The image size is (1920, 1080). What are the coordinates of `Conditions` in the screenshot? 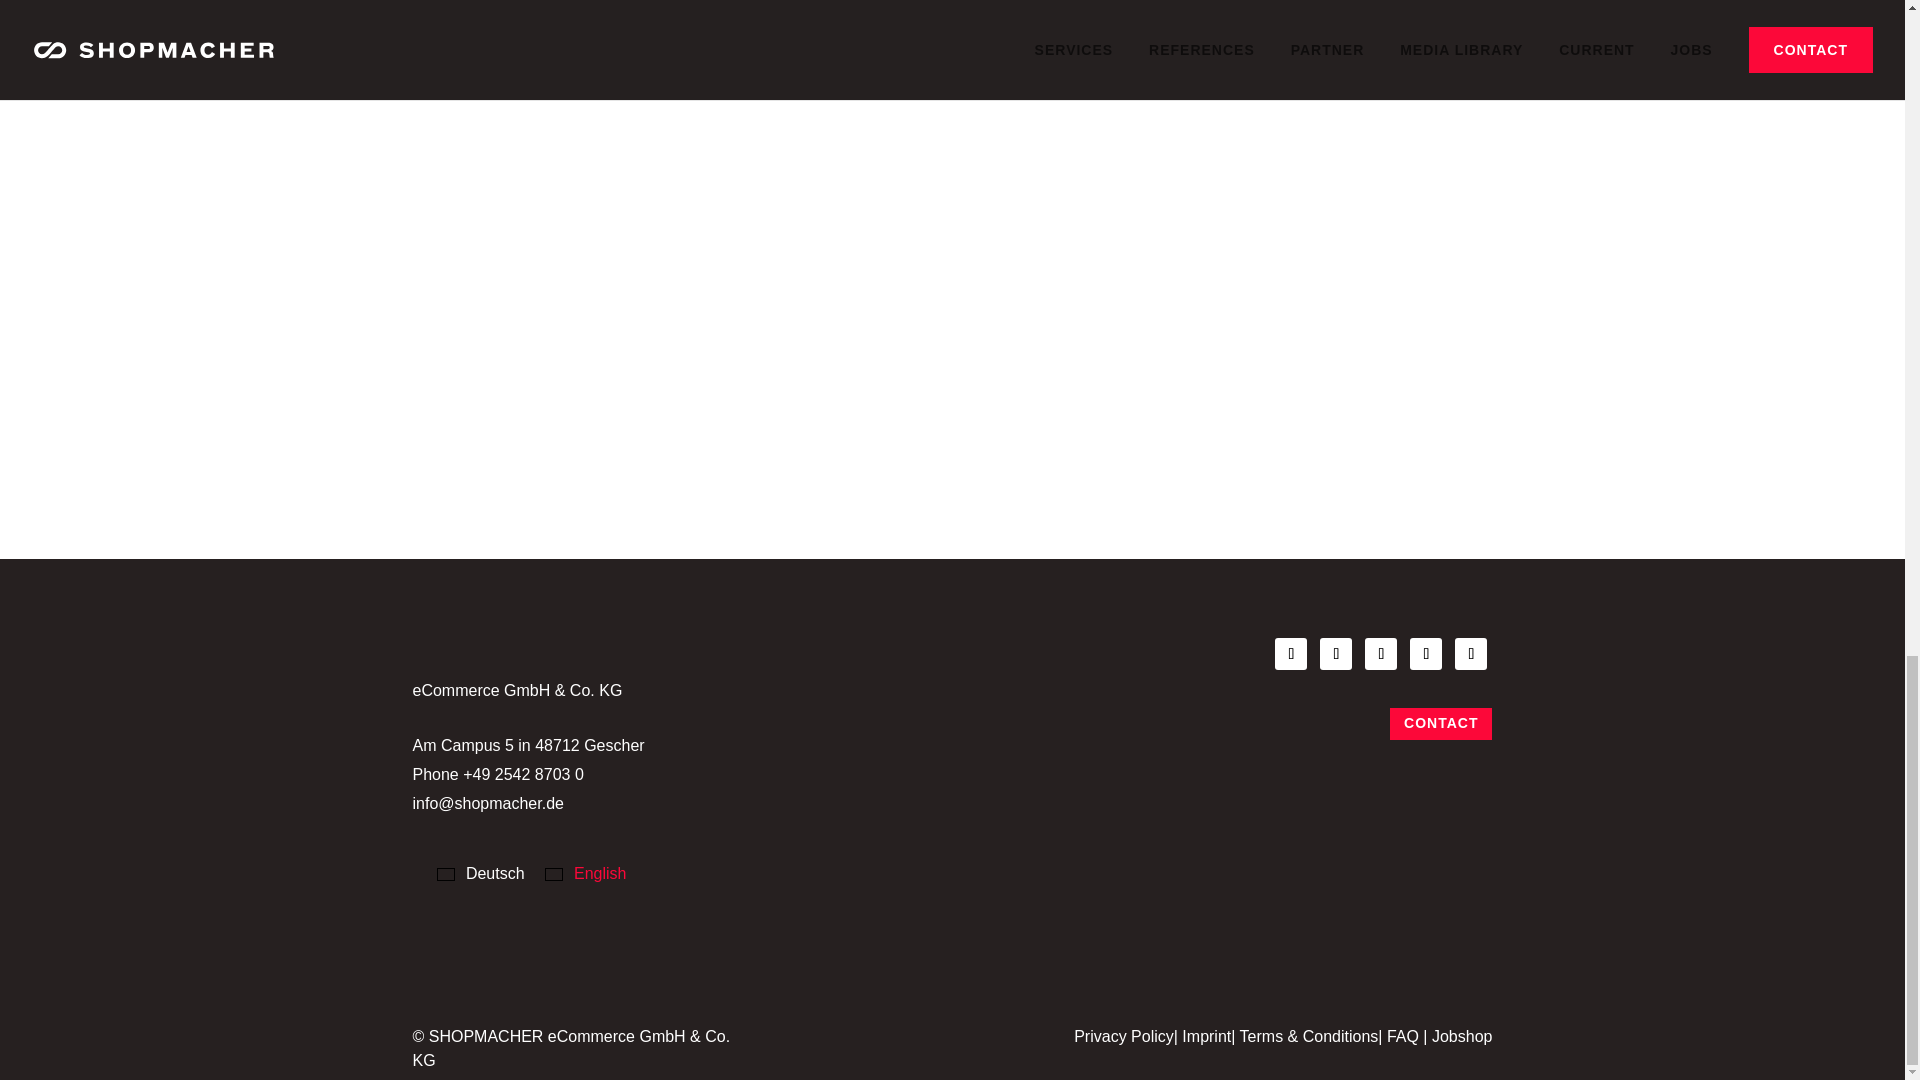 It's located at (1309, 1036).